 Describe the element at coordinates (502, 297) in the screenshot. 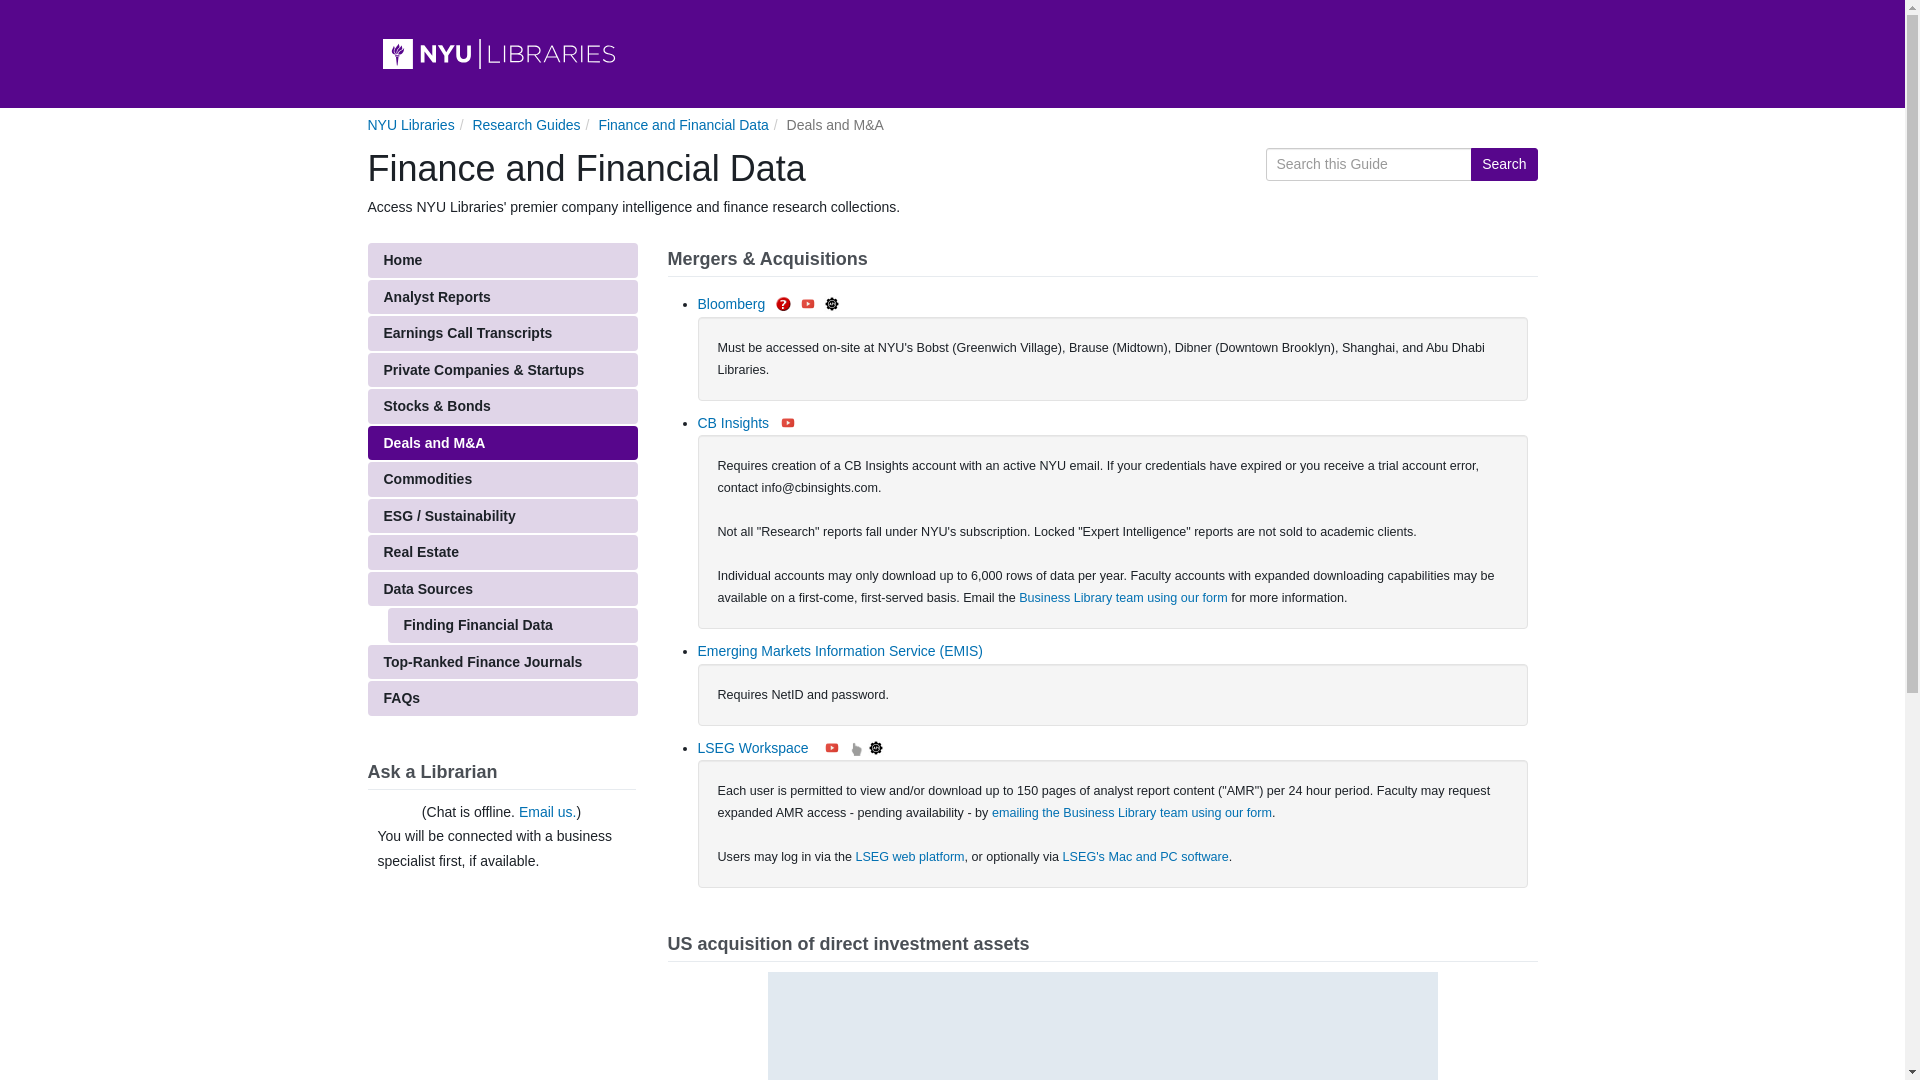

I see `Analyst Reports` at that location.